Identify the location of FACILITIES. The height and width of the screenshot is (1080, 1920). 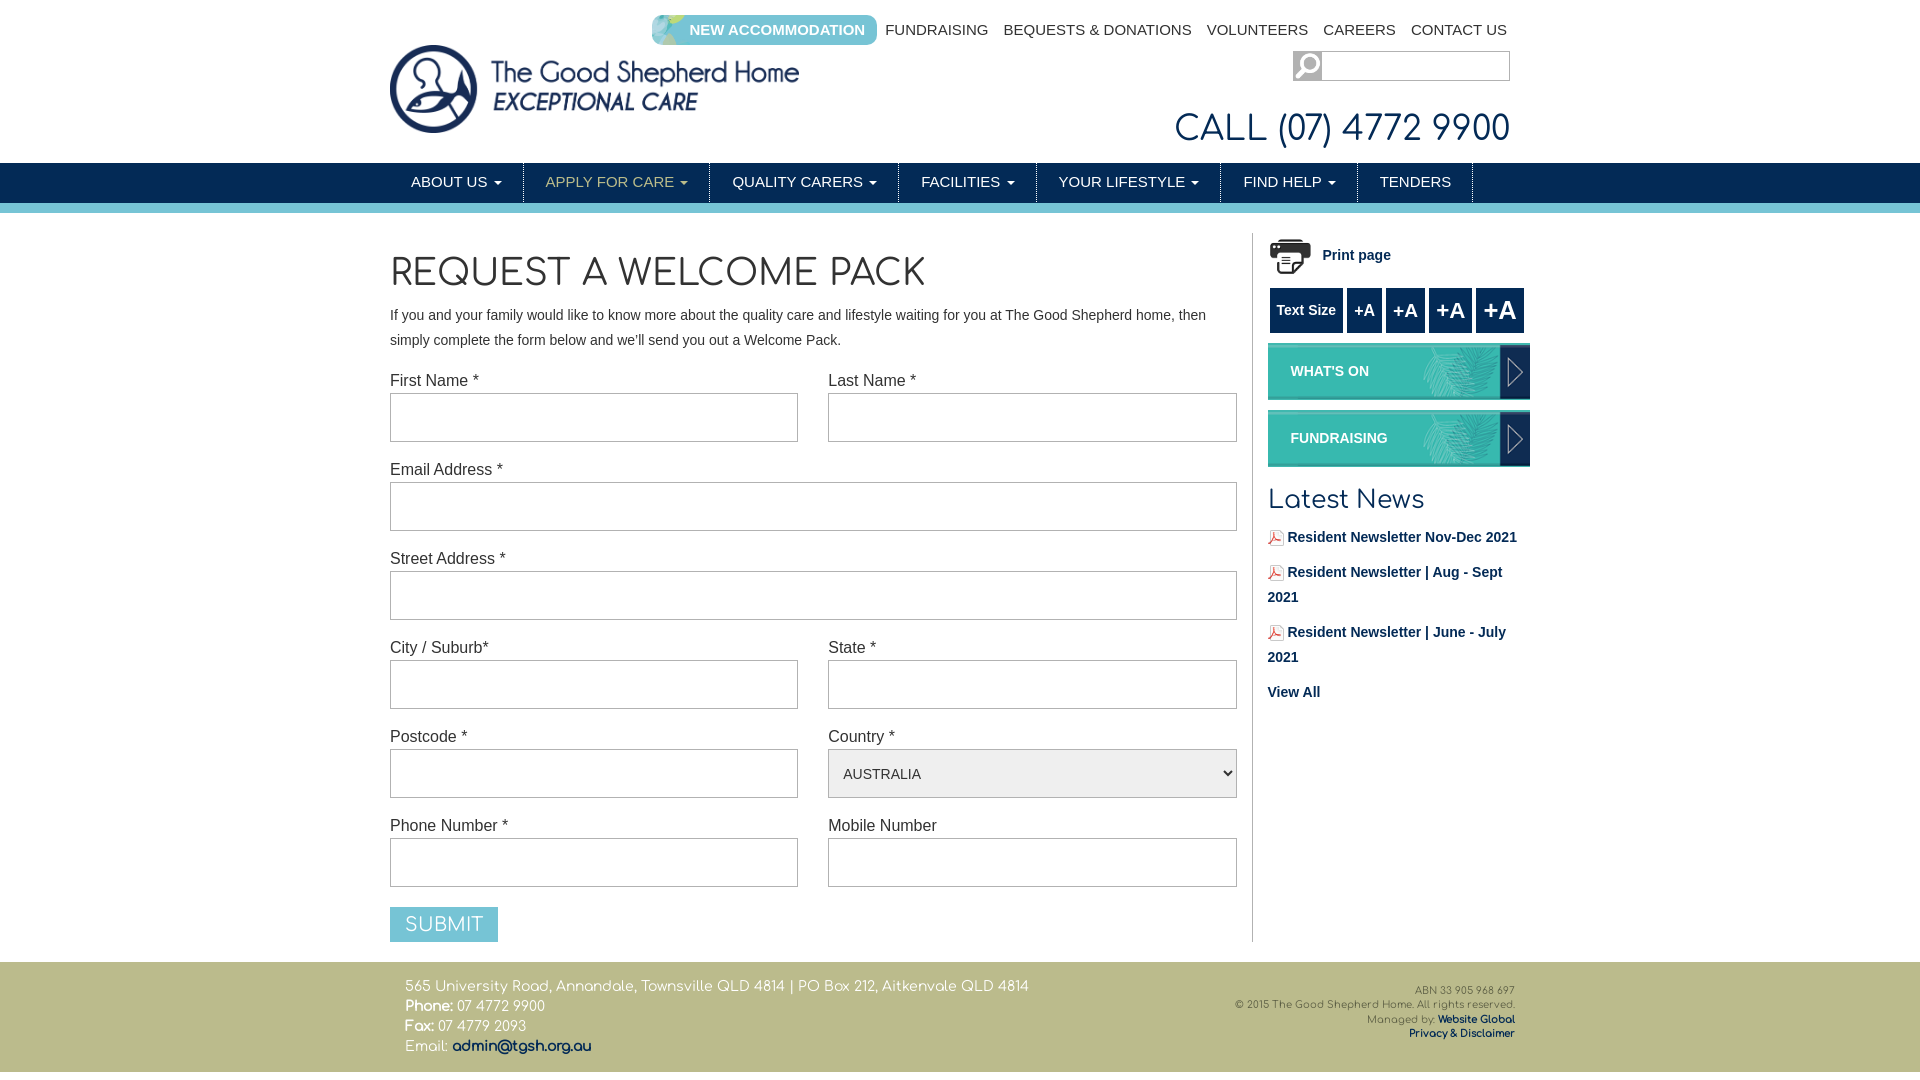
(968, 182).